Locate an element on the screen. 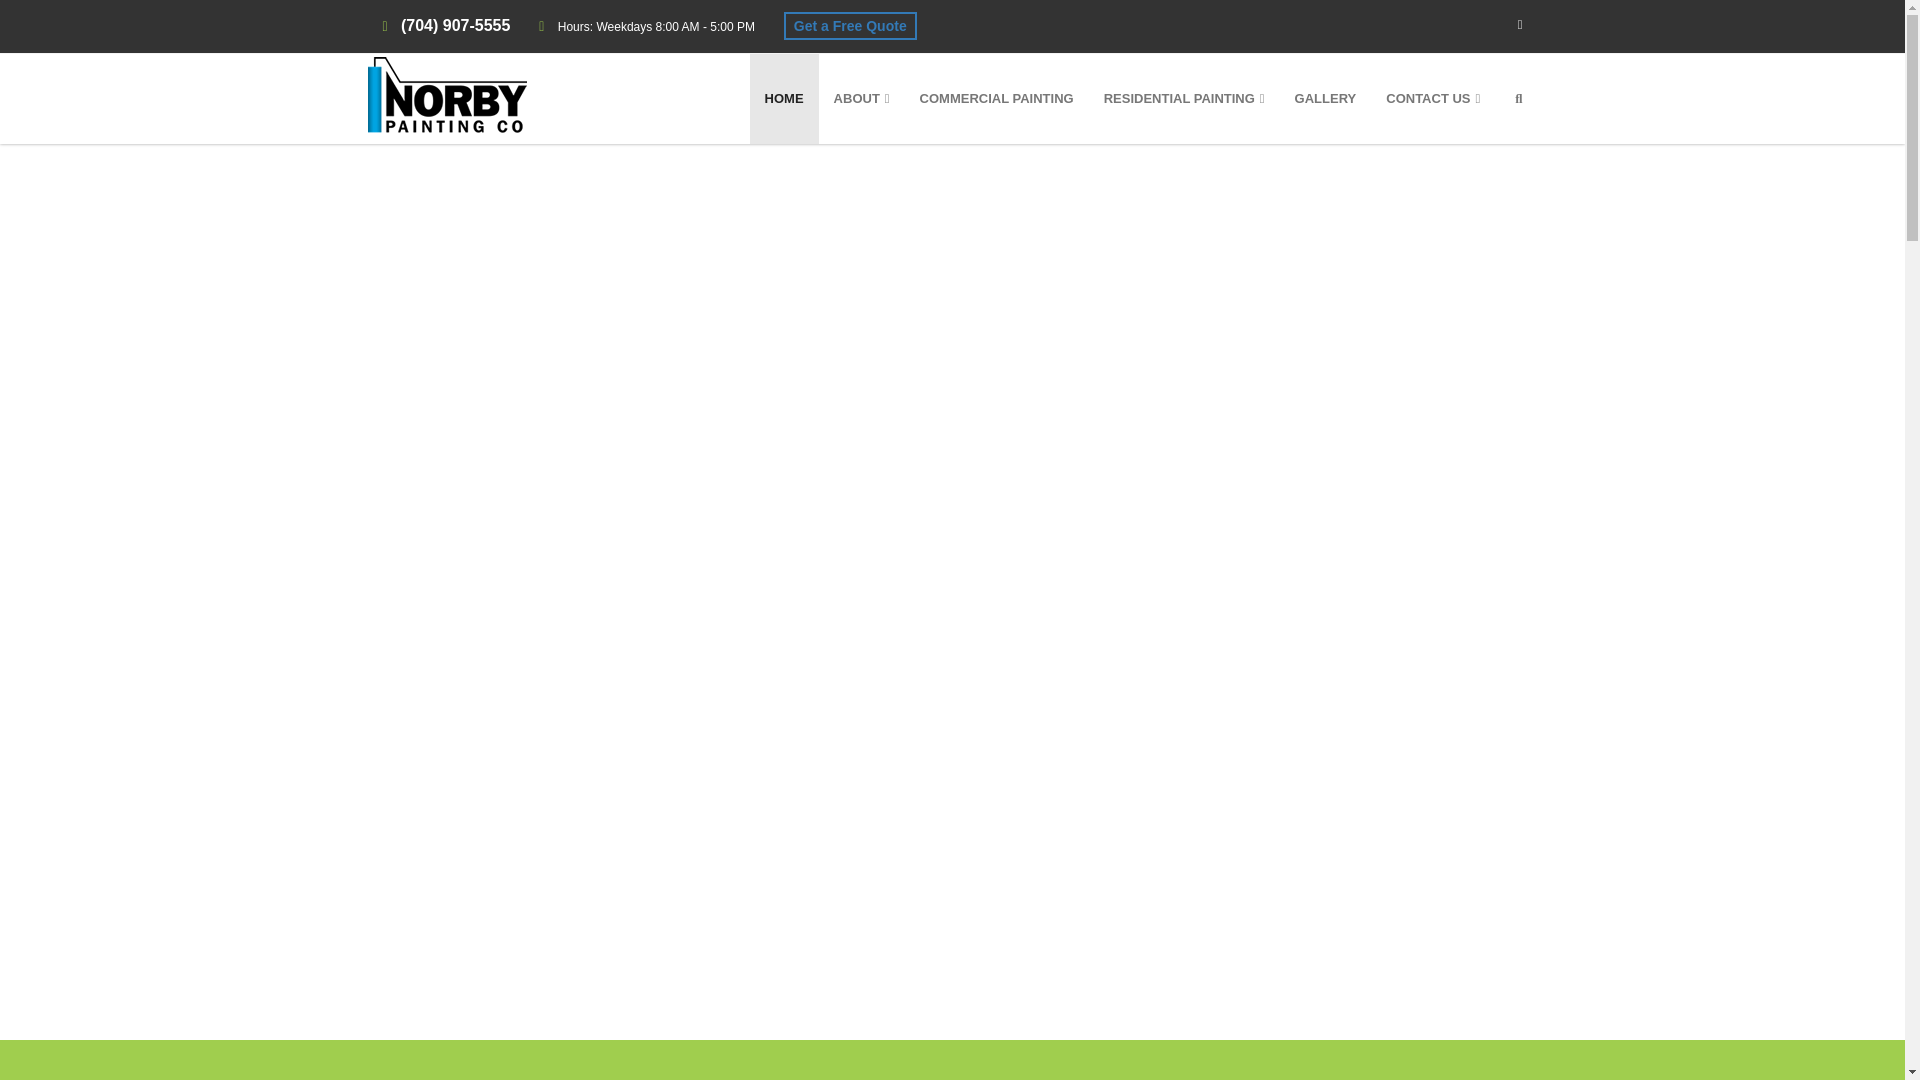  Residential Painting is located at coordinates (1184, 98).